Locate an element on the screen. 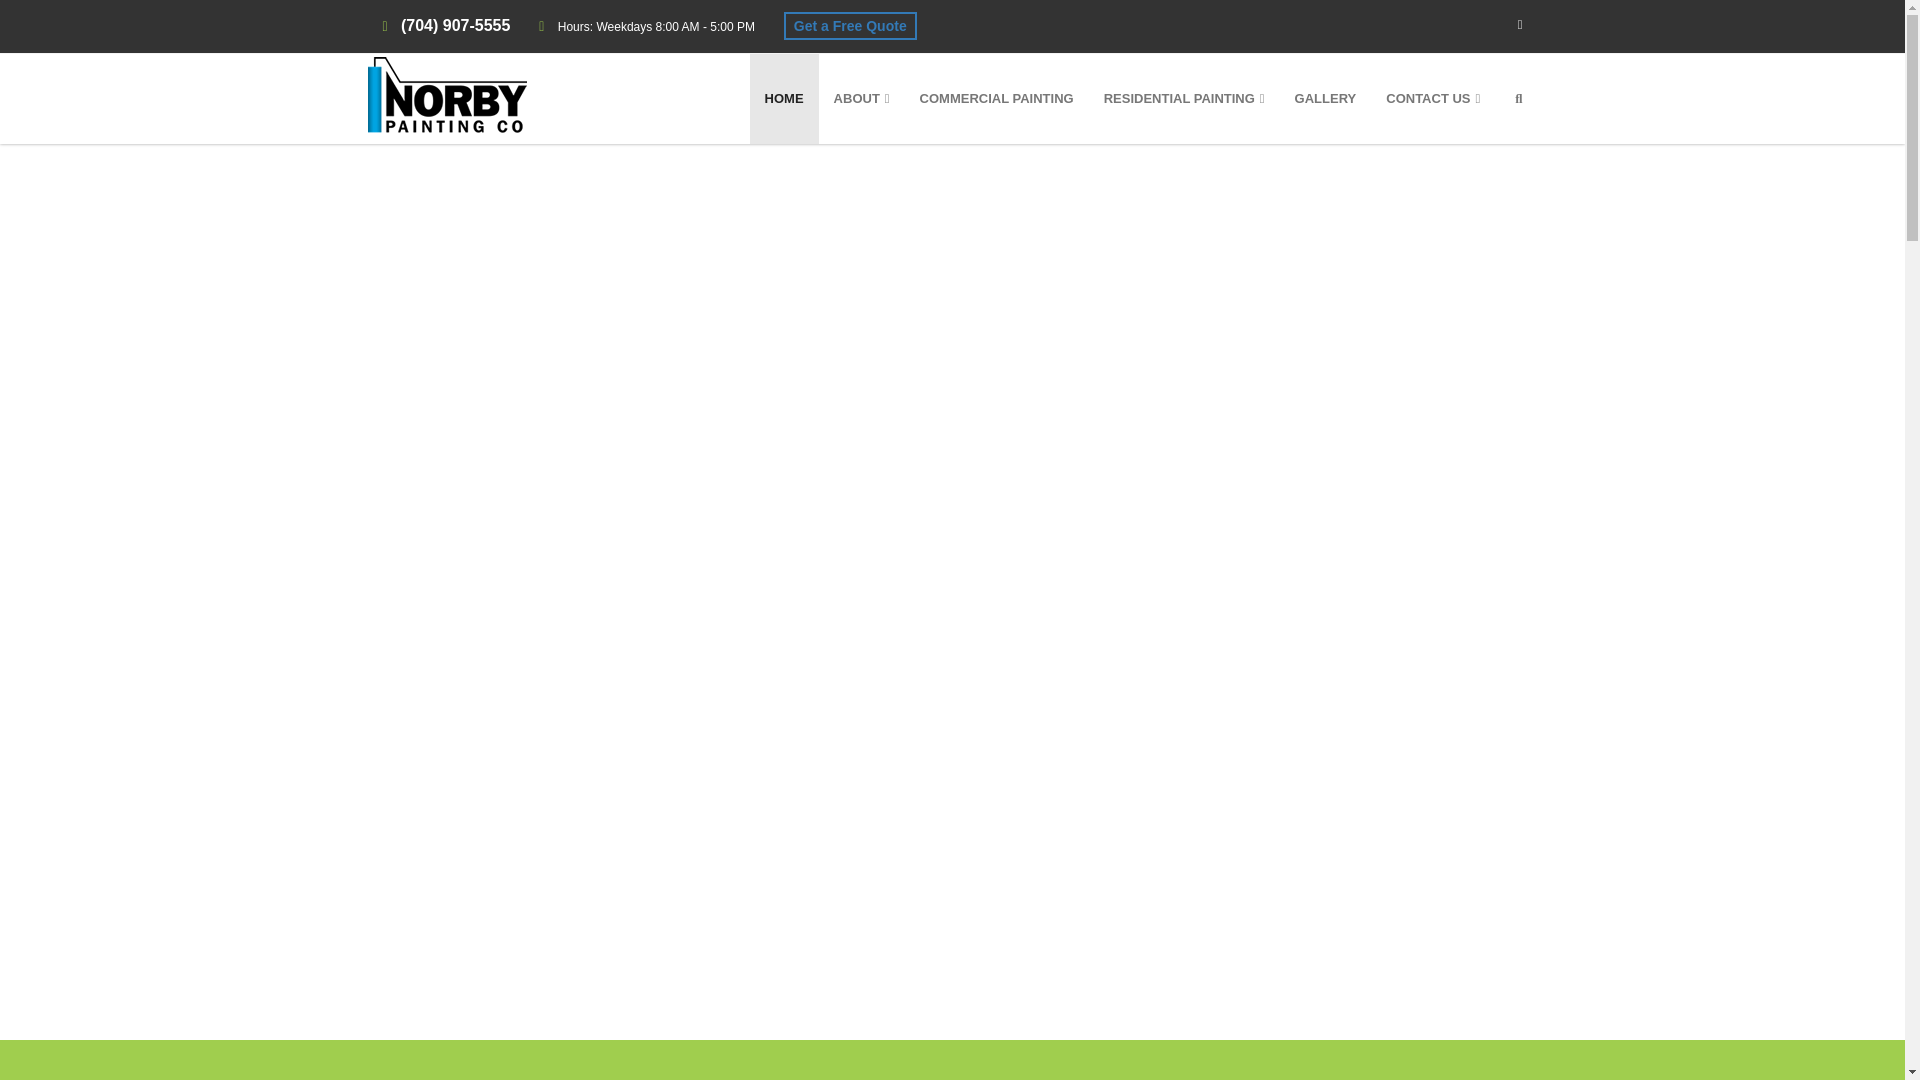  Residential Painting is located at coordinates (1184, 98).